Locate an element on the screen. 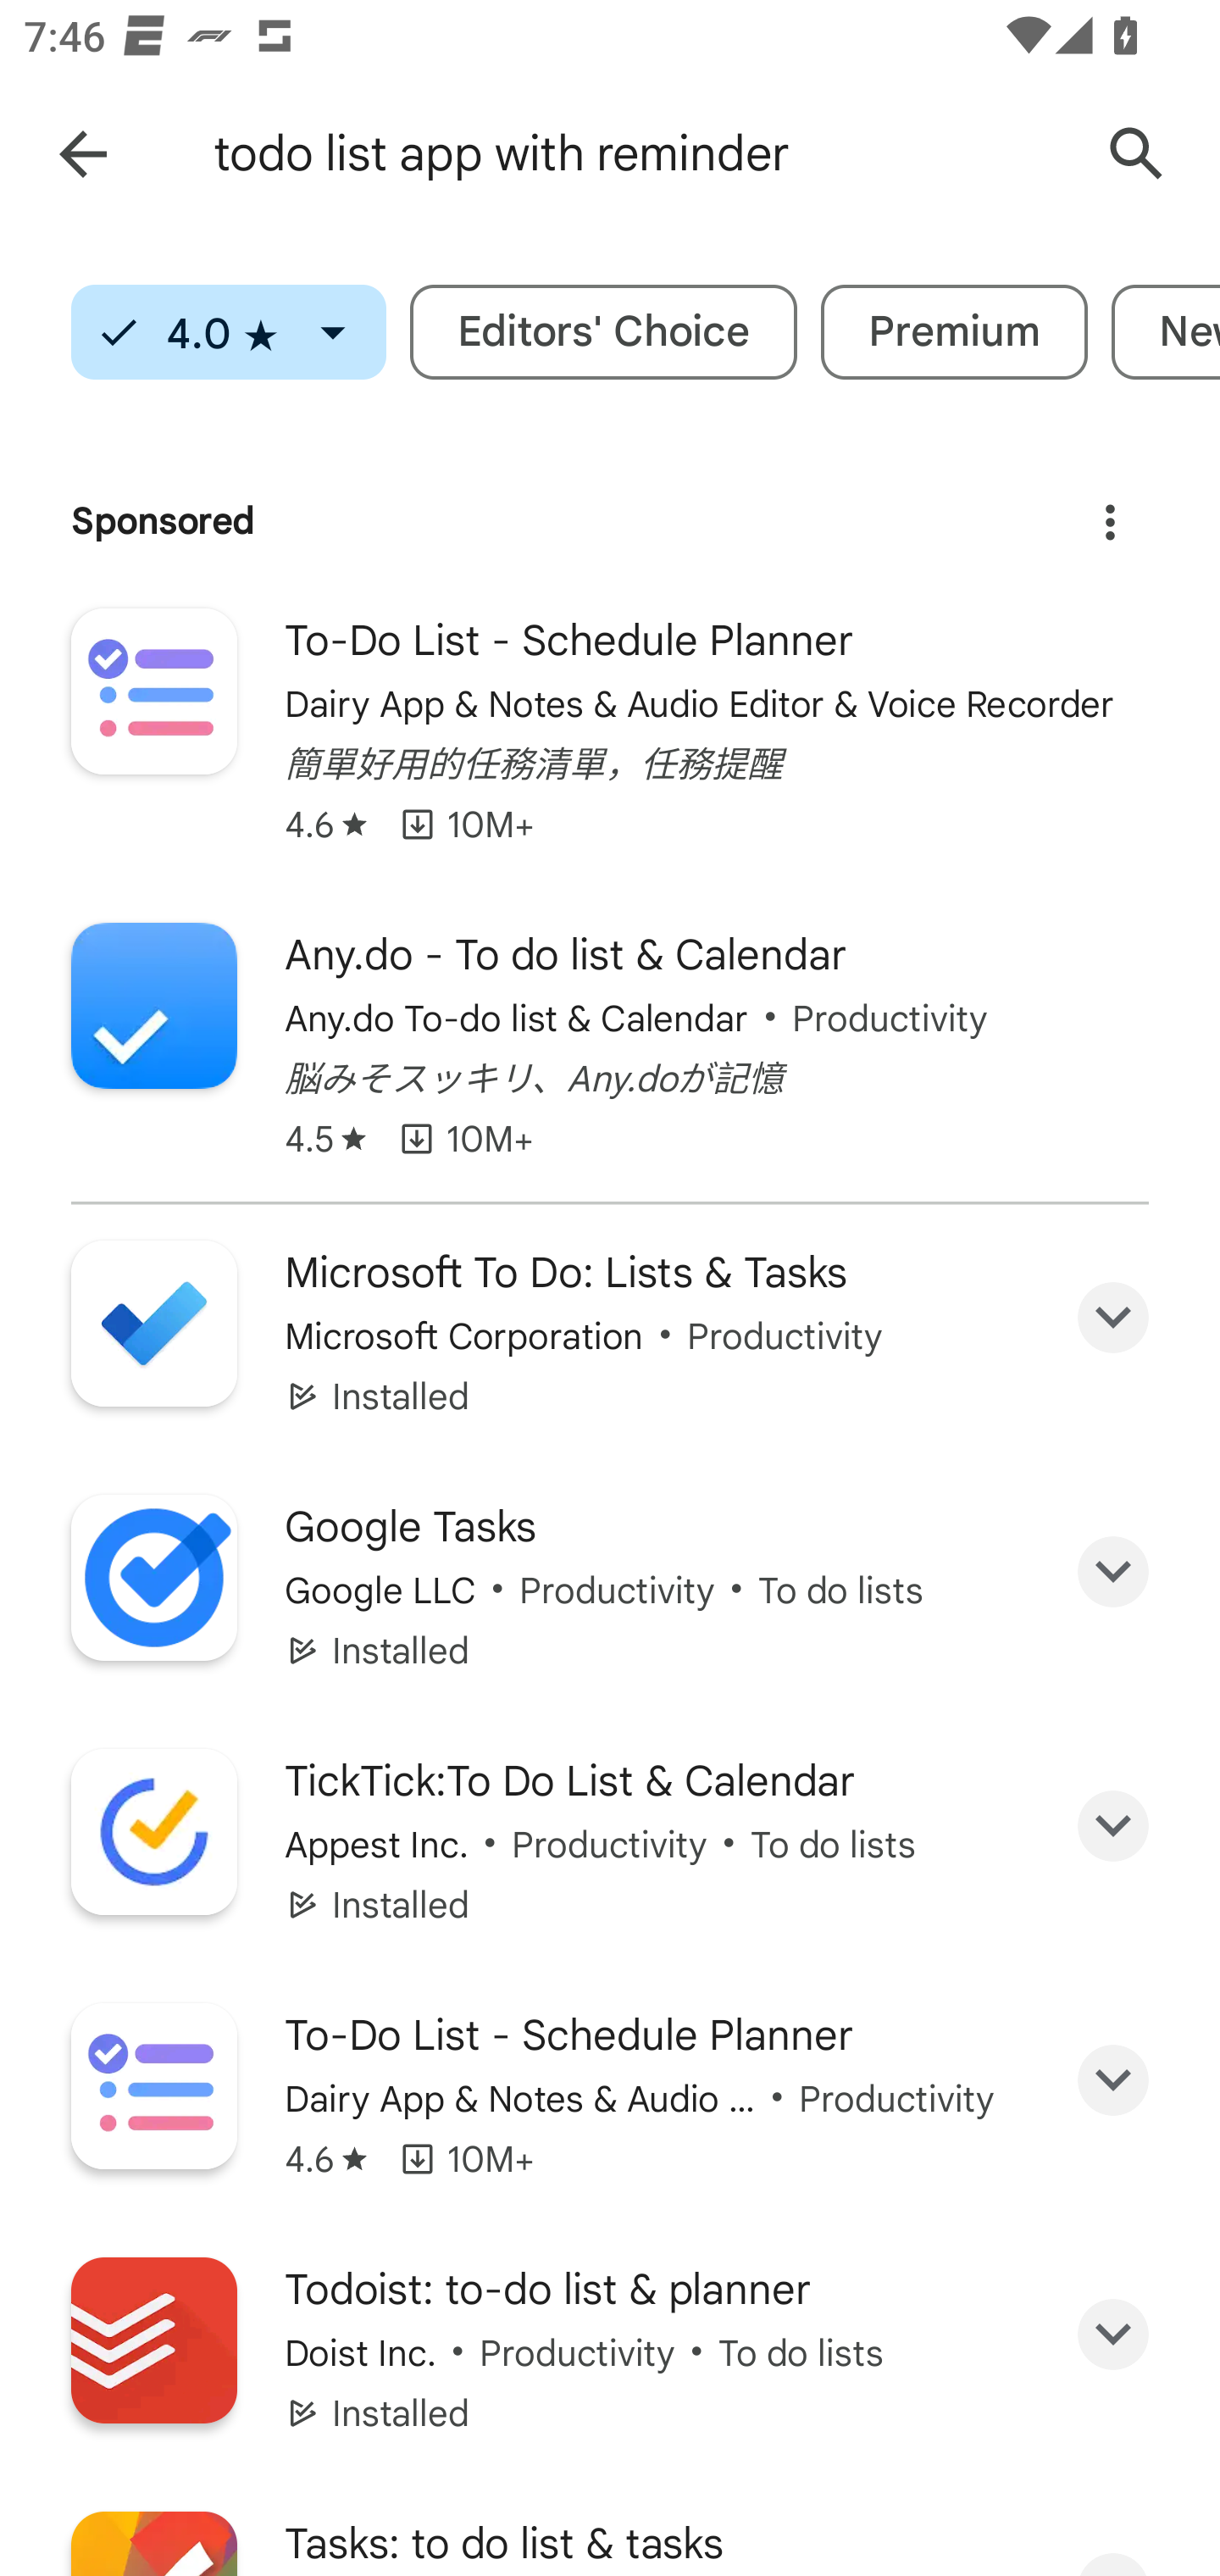 The width and height of the screenshot is (1220, 2576). Search Google Play is located at coordinates (1137, 154).